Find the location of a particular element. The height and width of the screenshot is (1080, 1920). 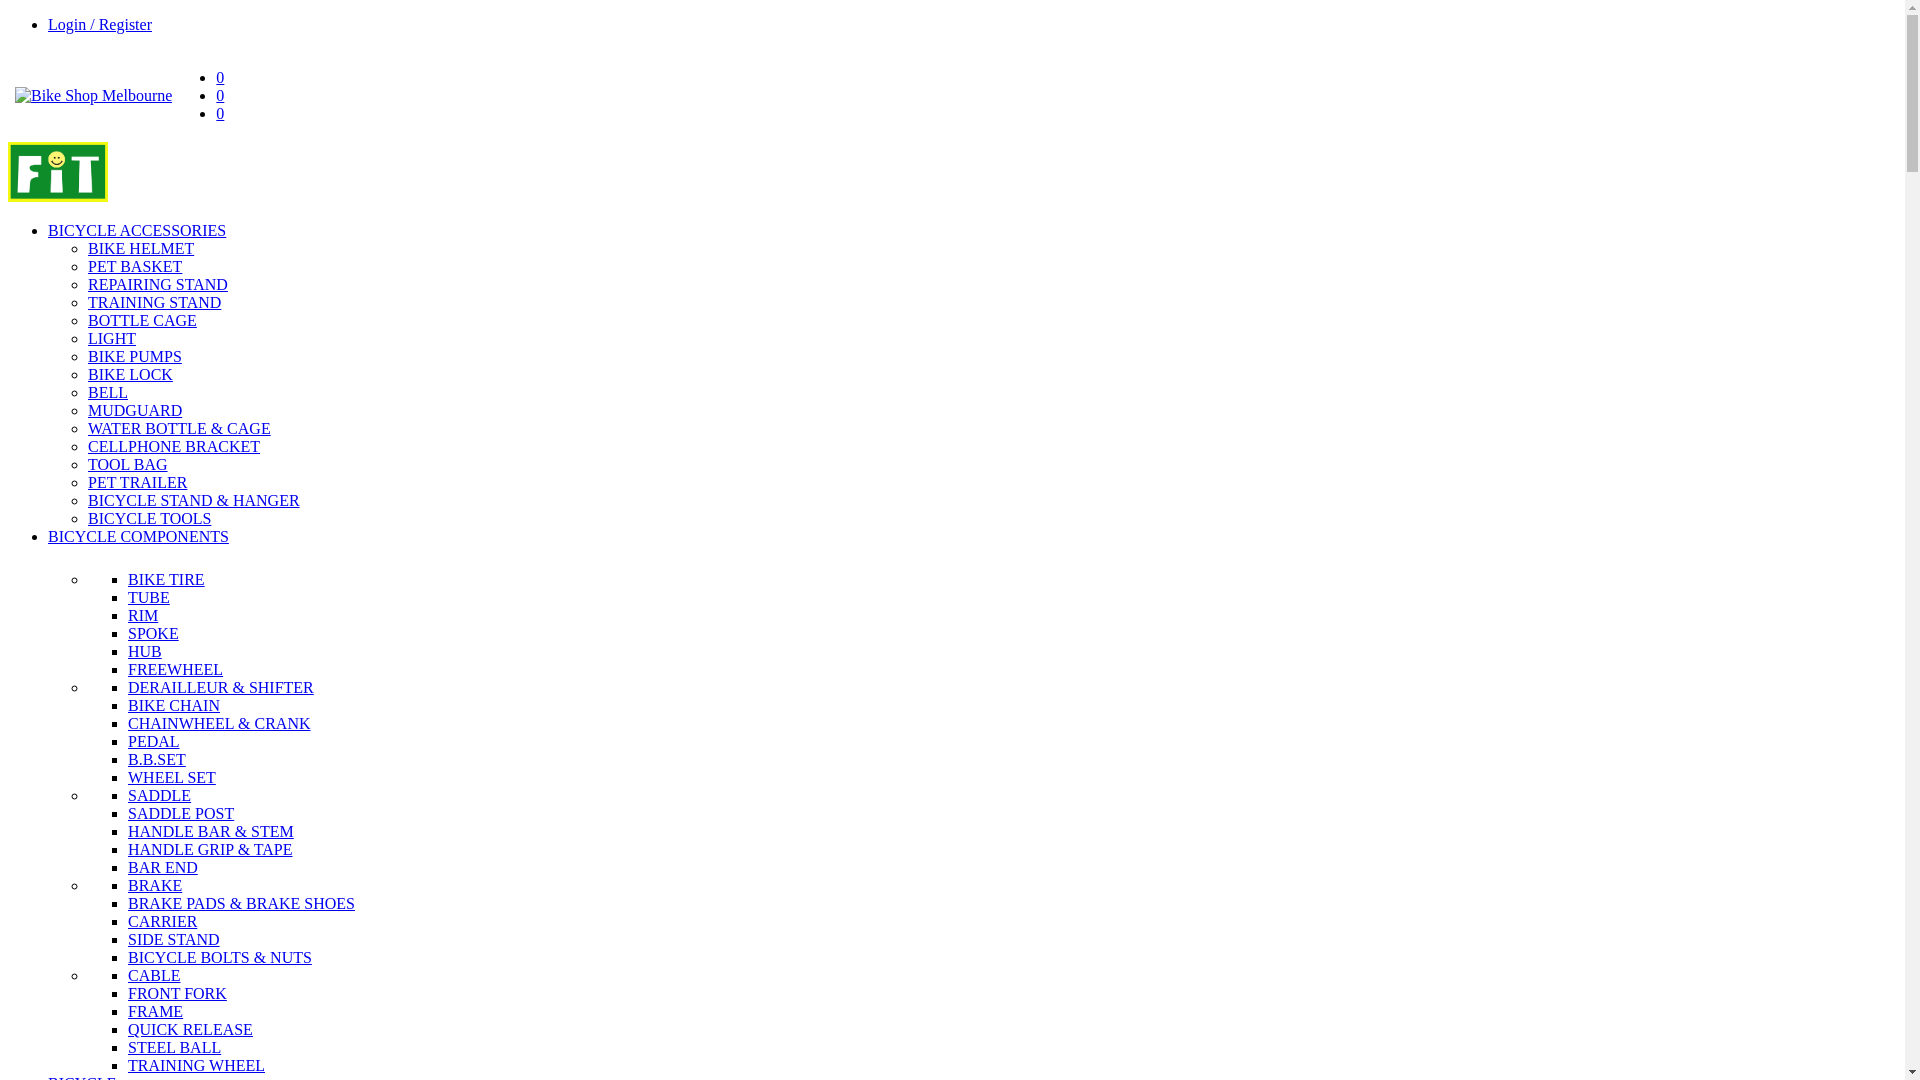

MUDGUARD is located at coordinates (135, 410).